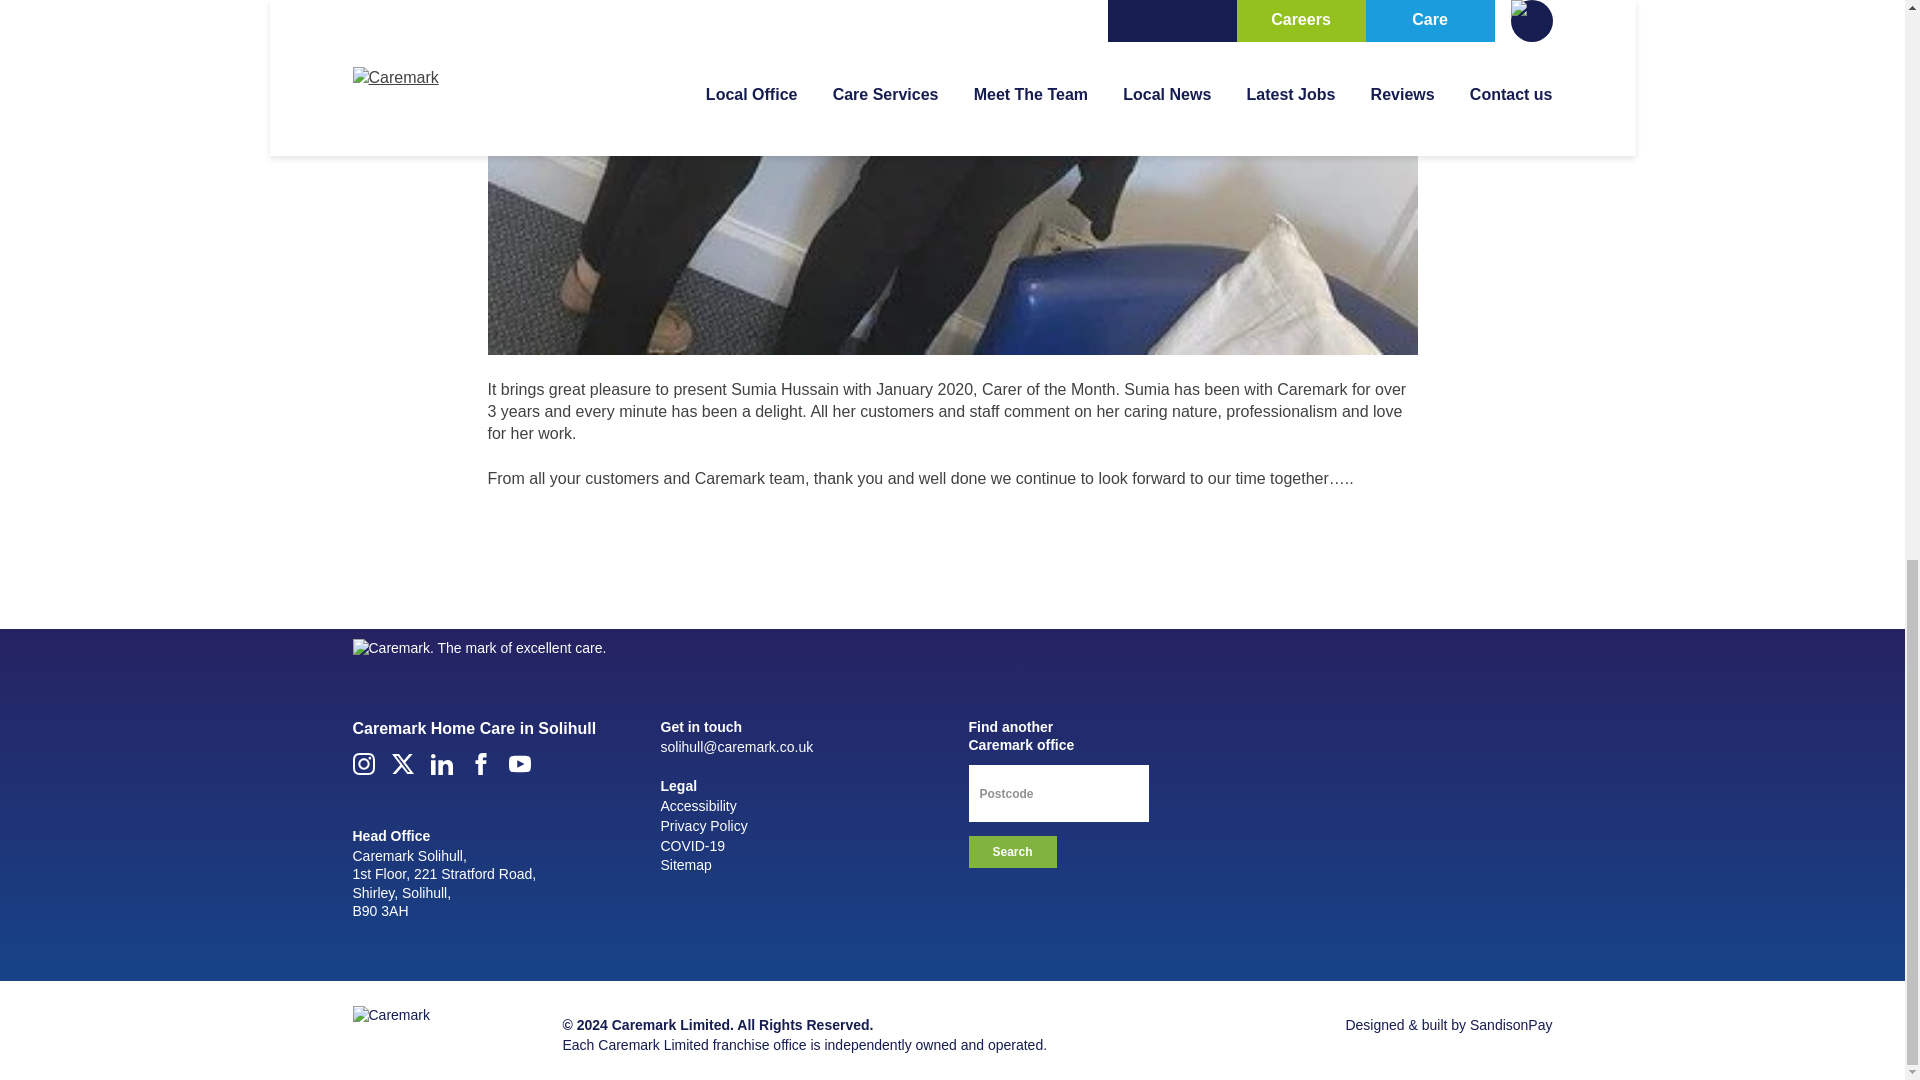 The width and height of the screenshot is (1920, 1080). Describe the element at coordinates (698, 806) in the screenshot. I see `Accessibility` at that location.